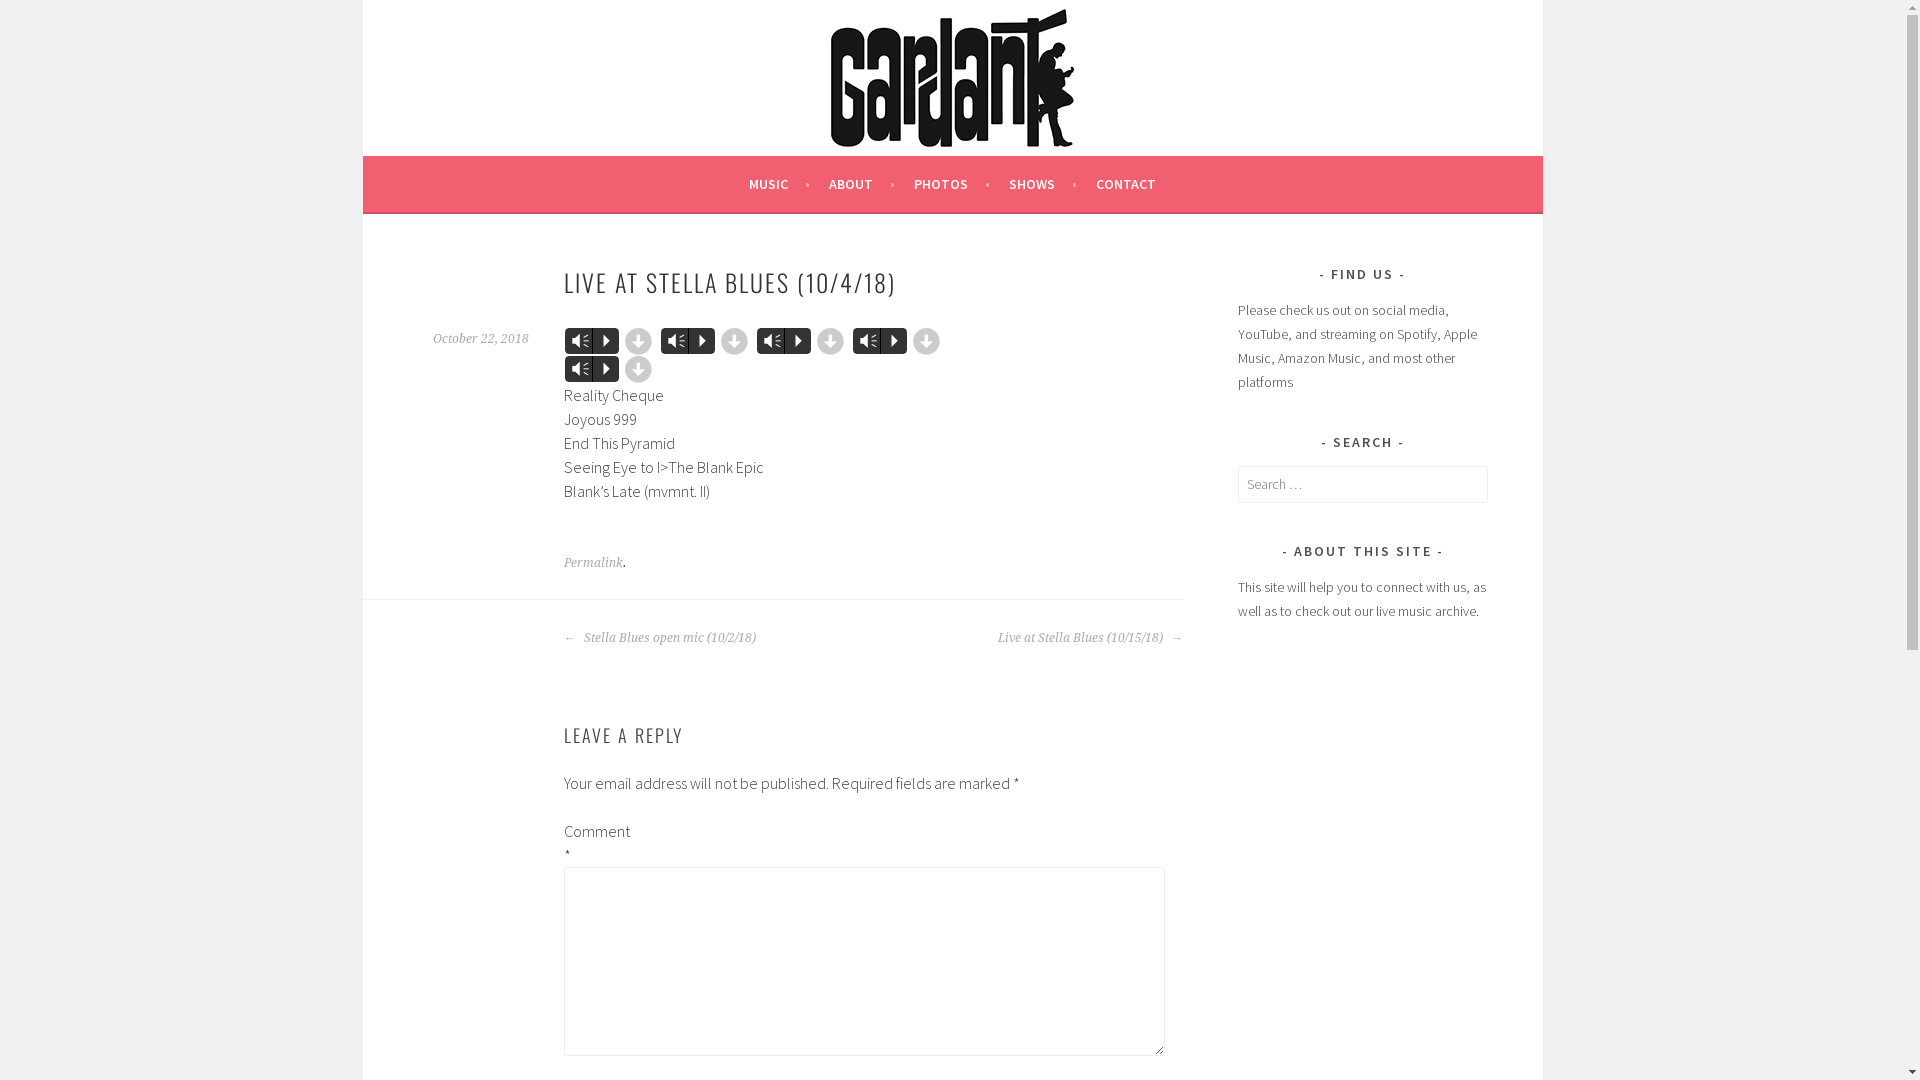 The image size is (1920, 1080). Describe the element at coordinates (1126, 184) in the screenshot. I see `CONTACT` at that location.